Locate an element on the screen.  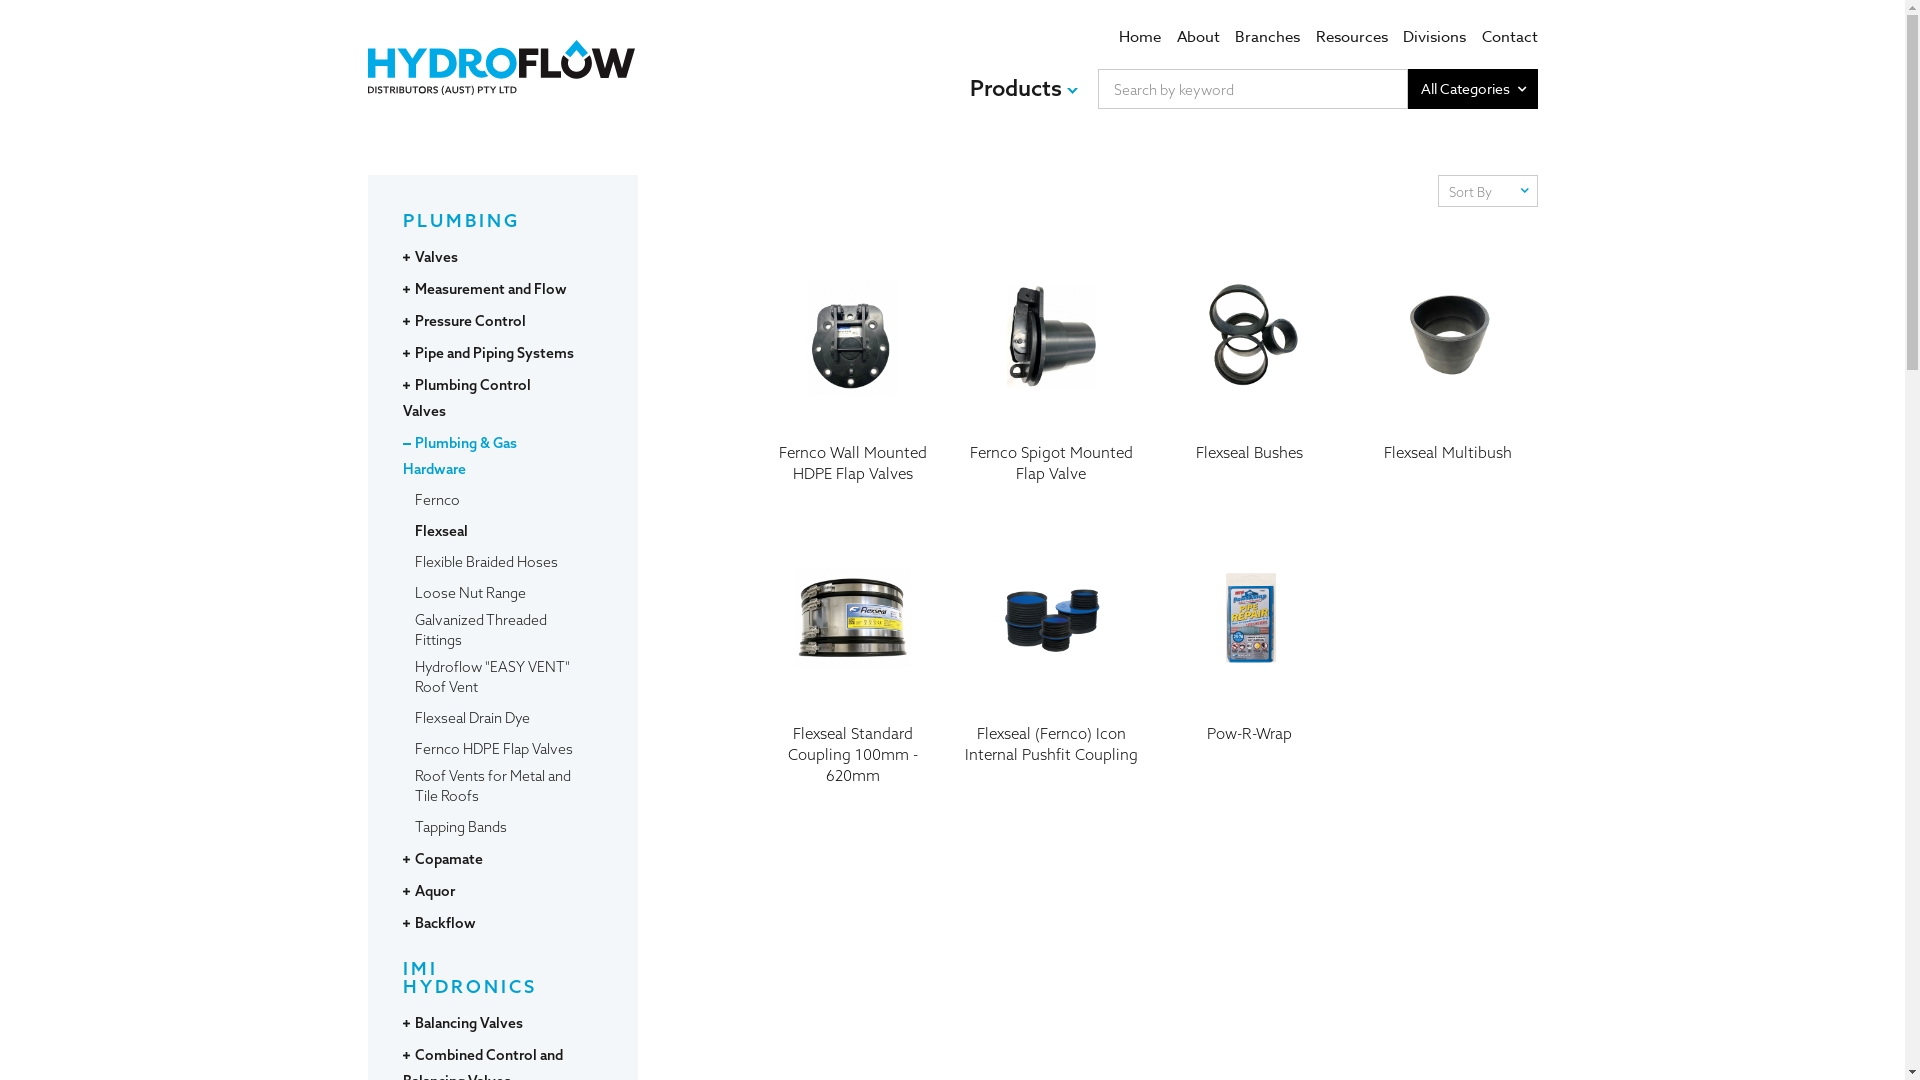
Flexible Braided Hoses is located at coordinates (486, 562).